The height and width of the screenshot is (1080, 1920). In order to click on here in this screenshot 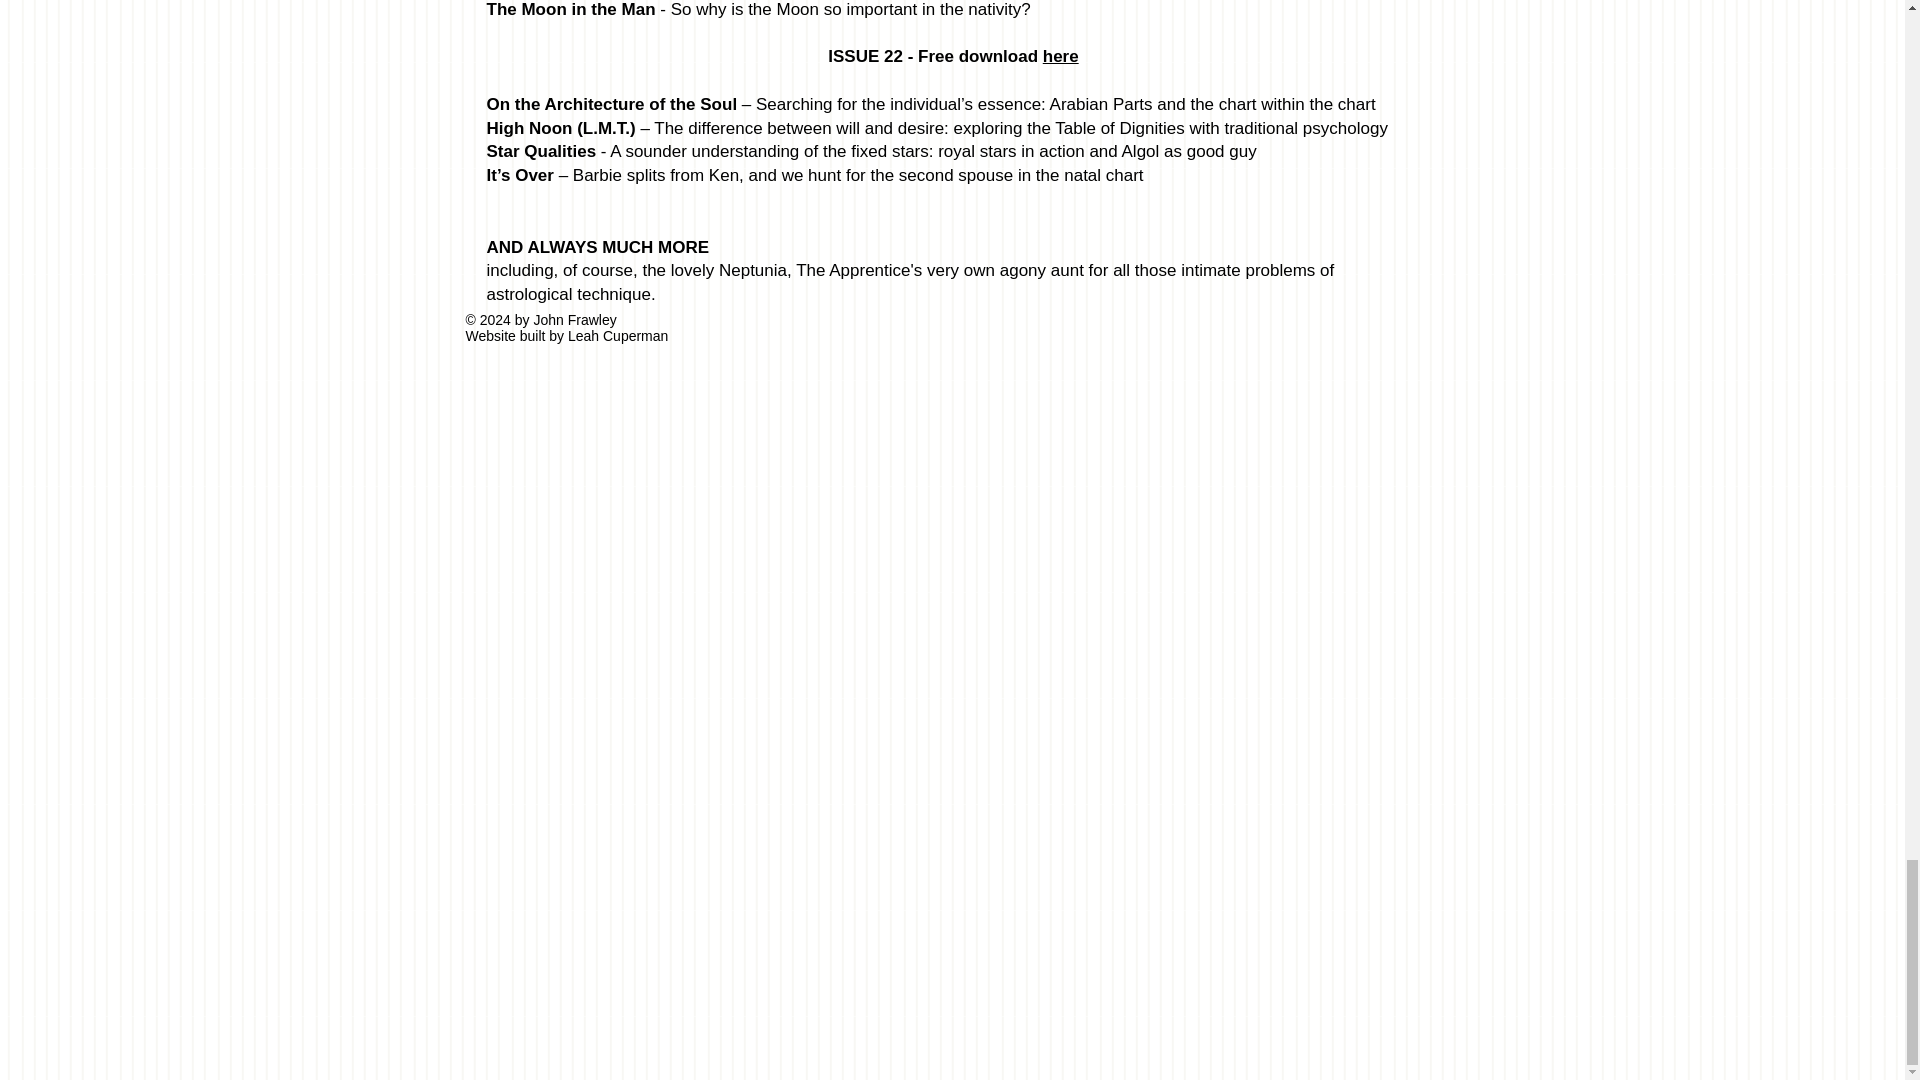, I will do `click(1060, 56)`.